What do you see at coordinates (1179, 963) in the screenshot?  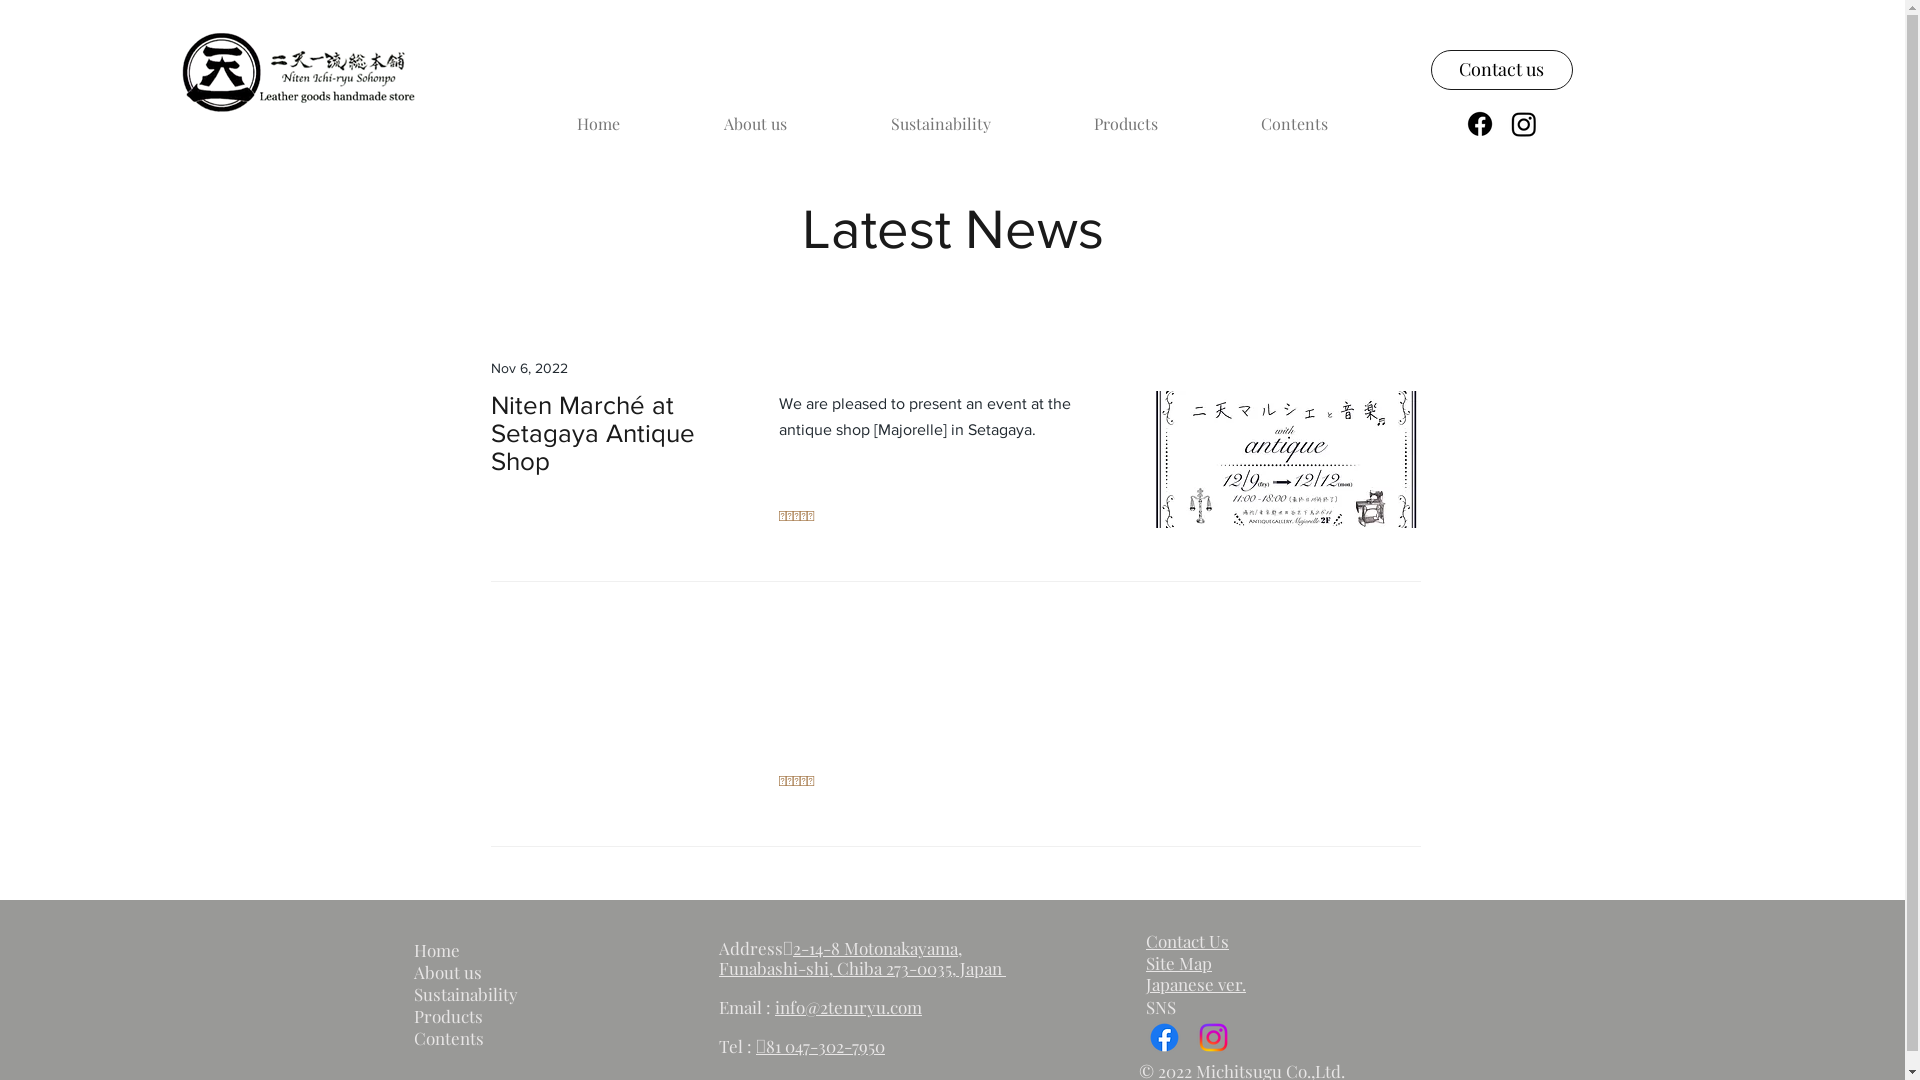 I see `Site Map` at bounding box center [1179, 963].